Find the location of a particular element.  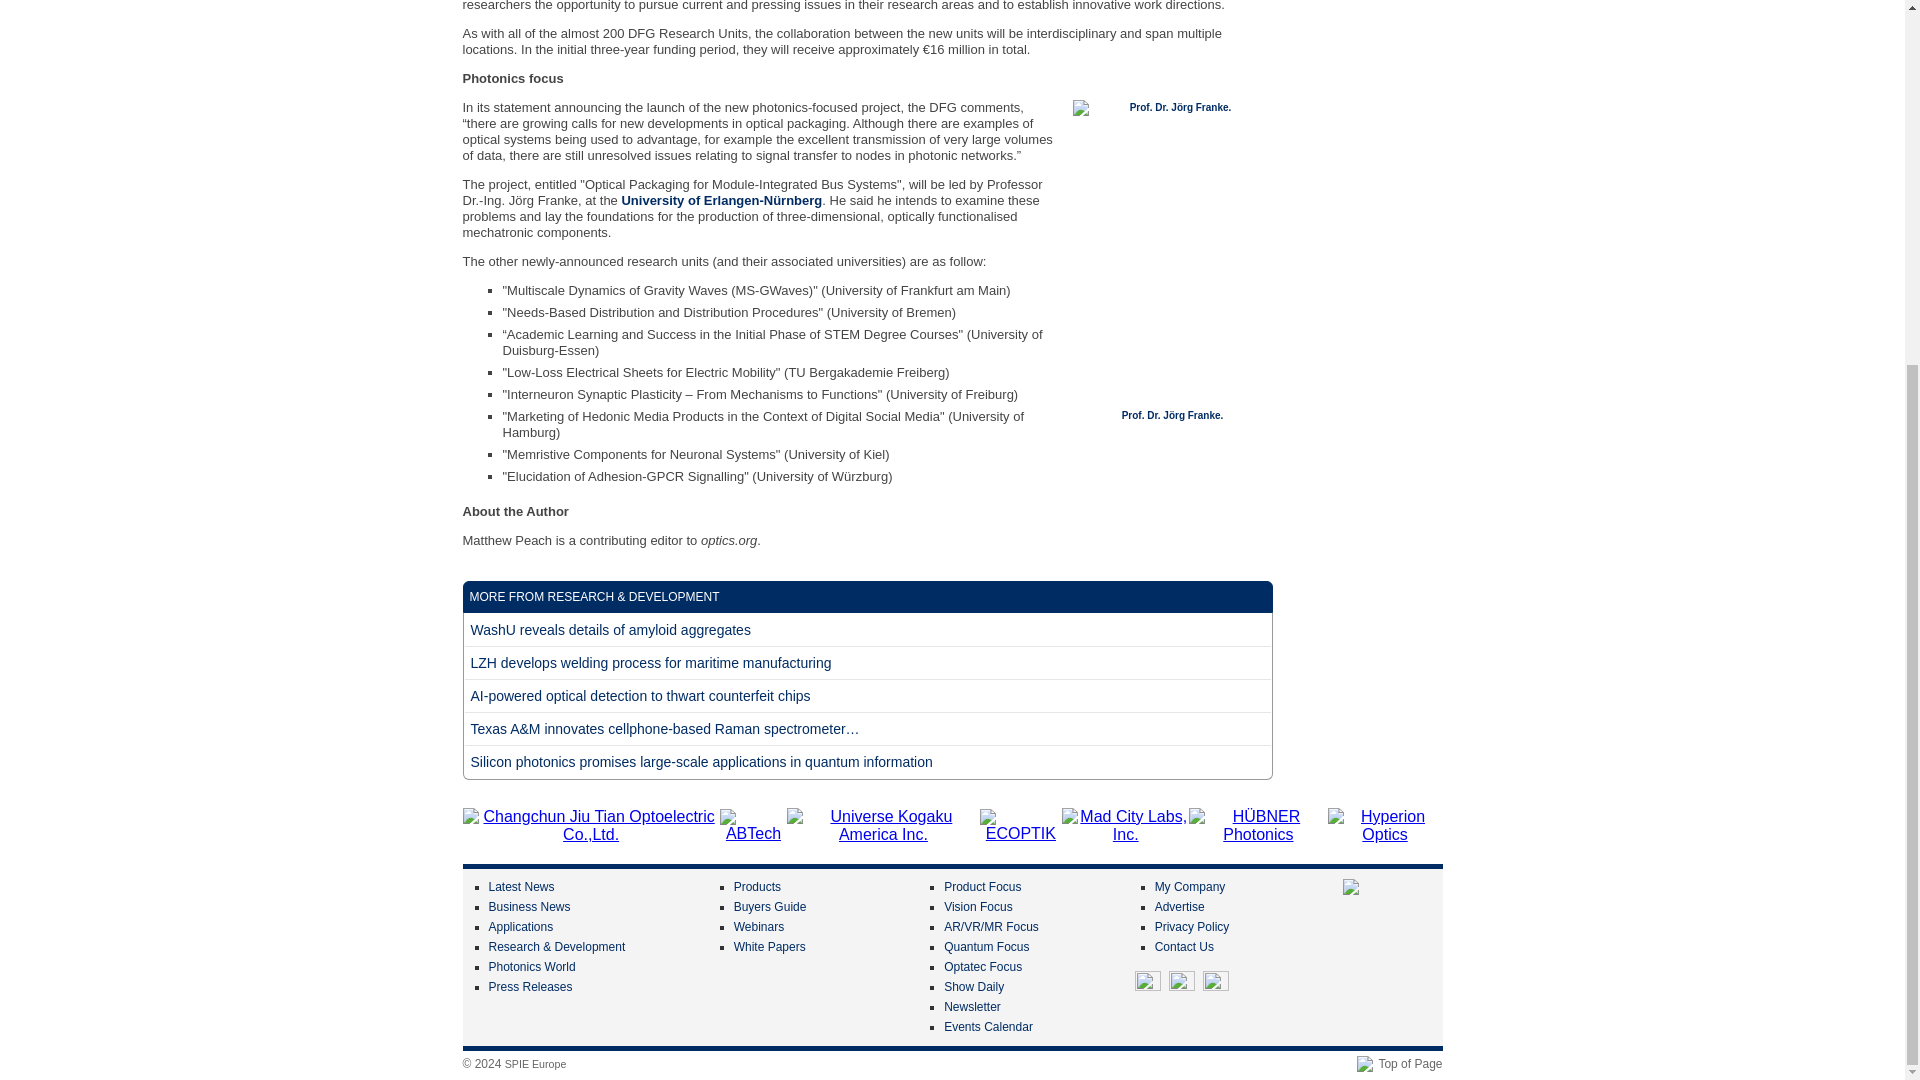

Twitter is located at coordinates (1148, 983).